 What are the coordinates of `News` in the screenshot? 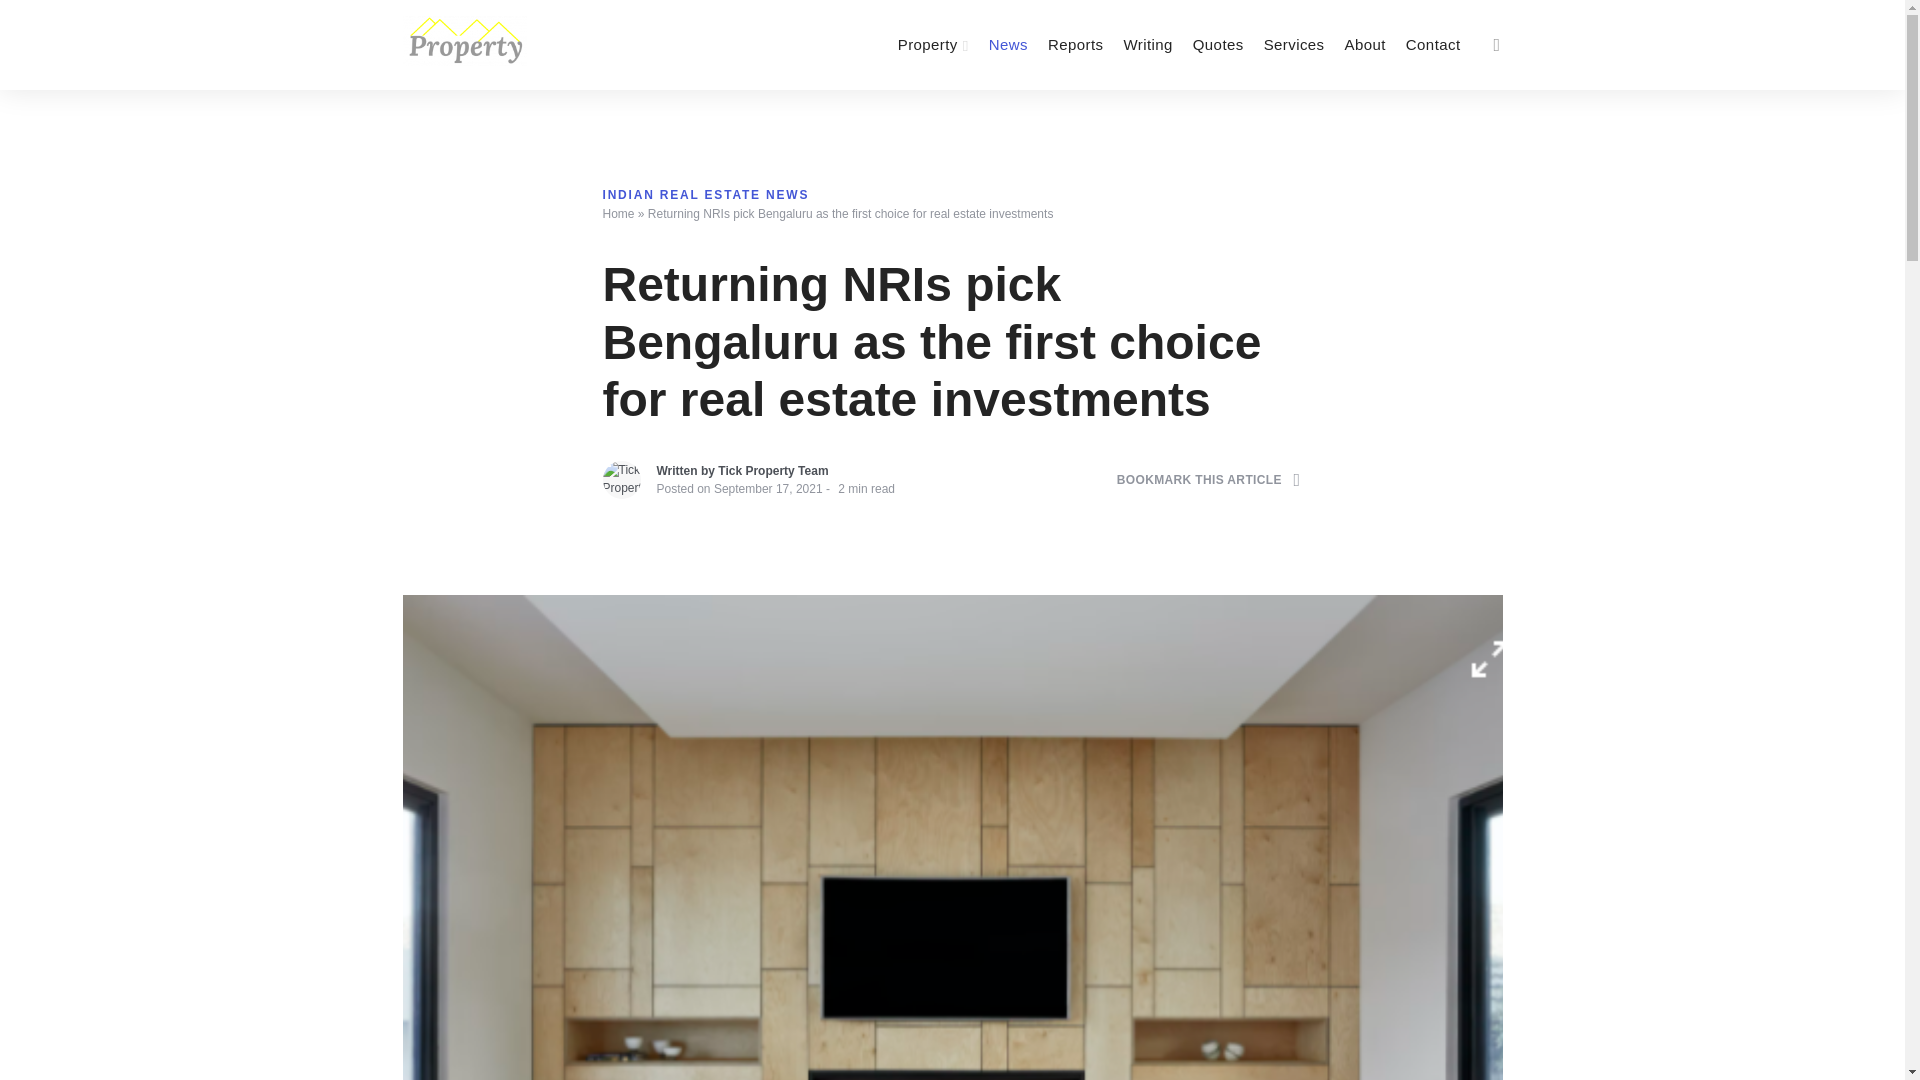 It's located at (1008, 44).